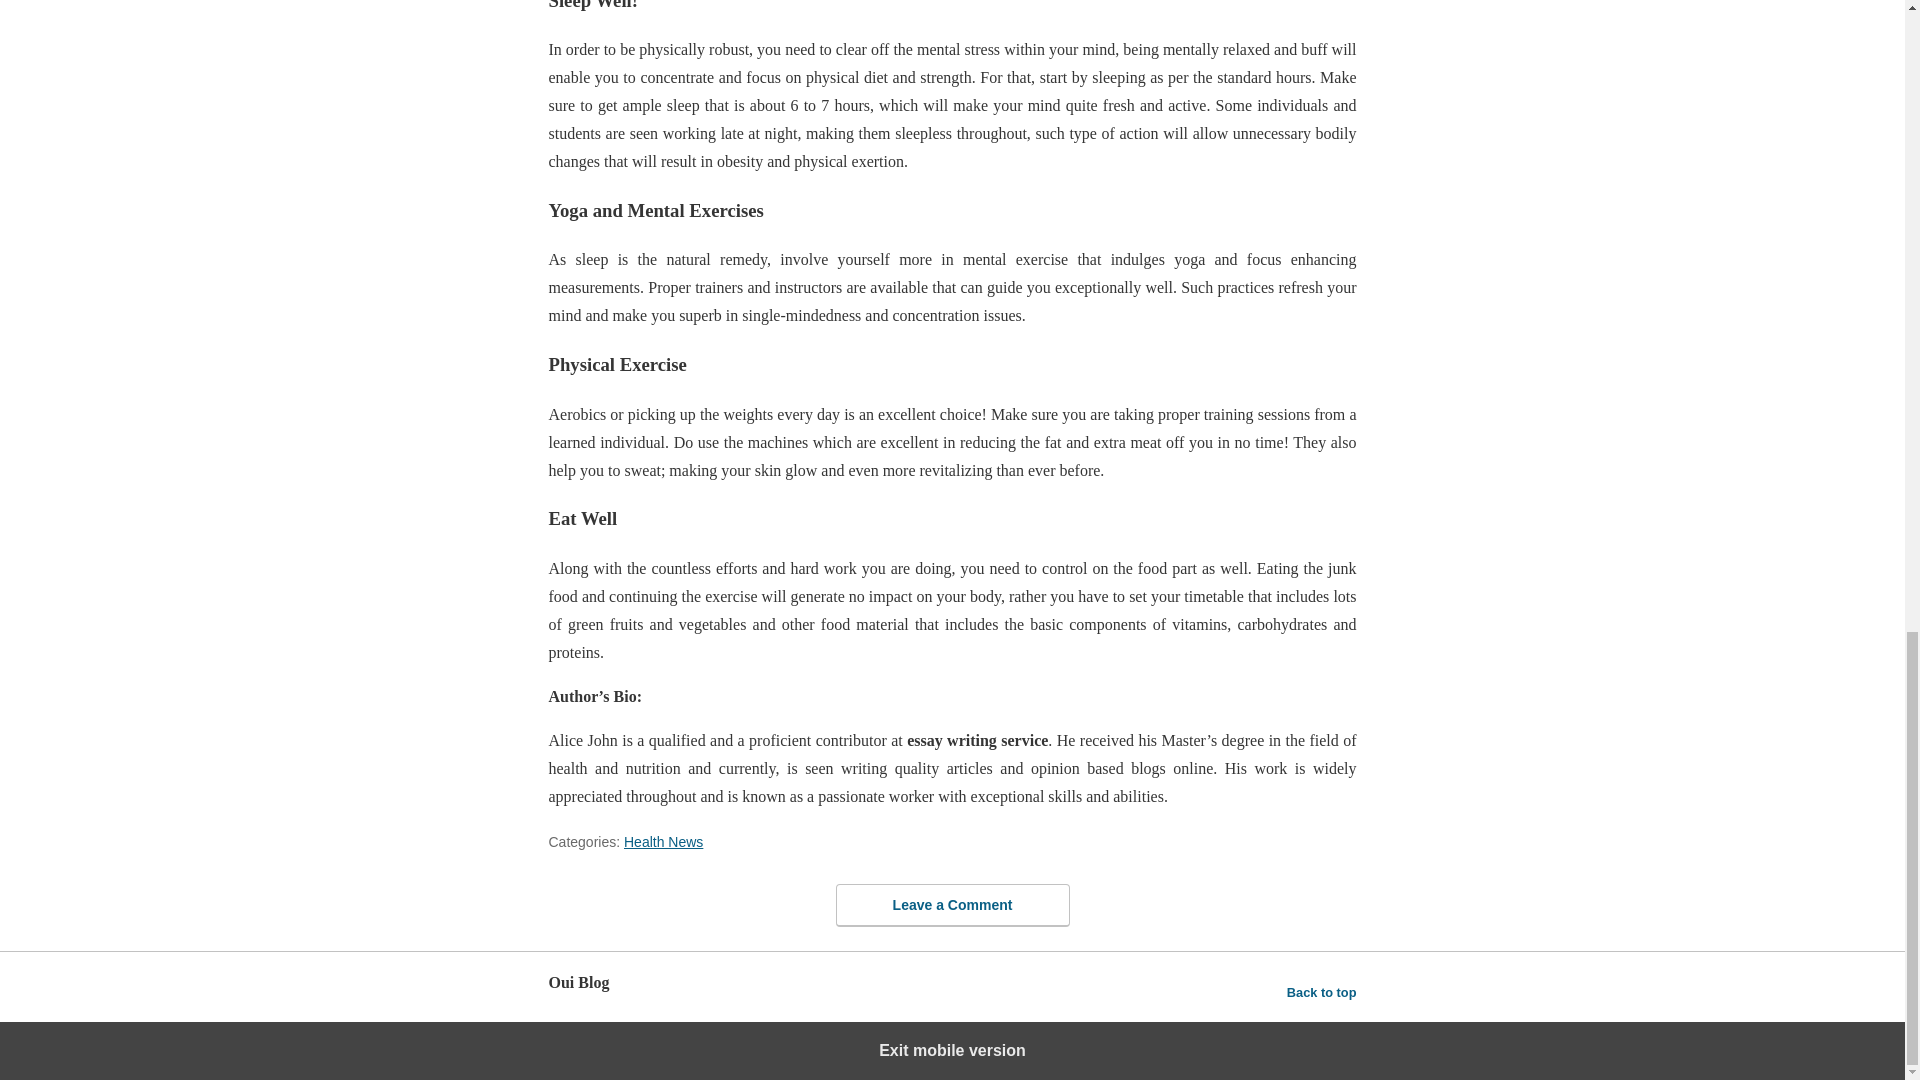  I want to click on Back to top, so click(1322, 992).